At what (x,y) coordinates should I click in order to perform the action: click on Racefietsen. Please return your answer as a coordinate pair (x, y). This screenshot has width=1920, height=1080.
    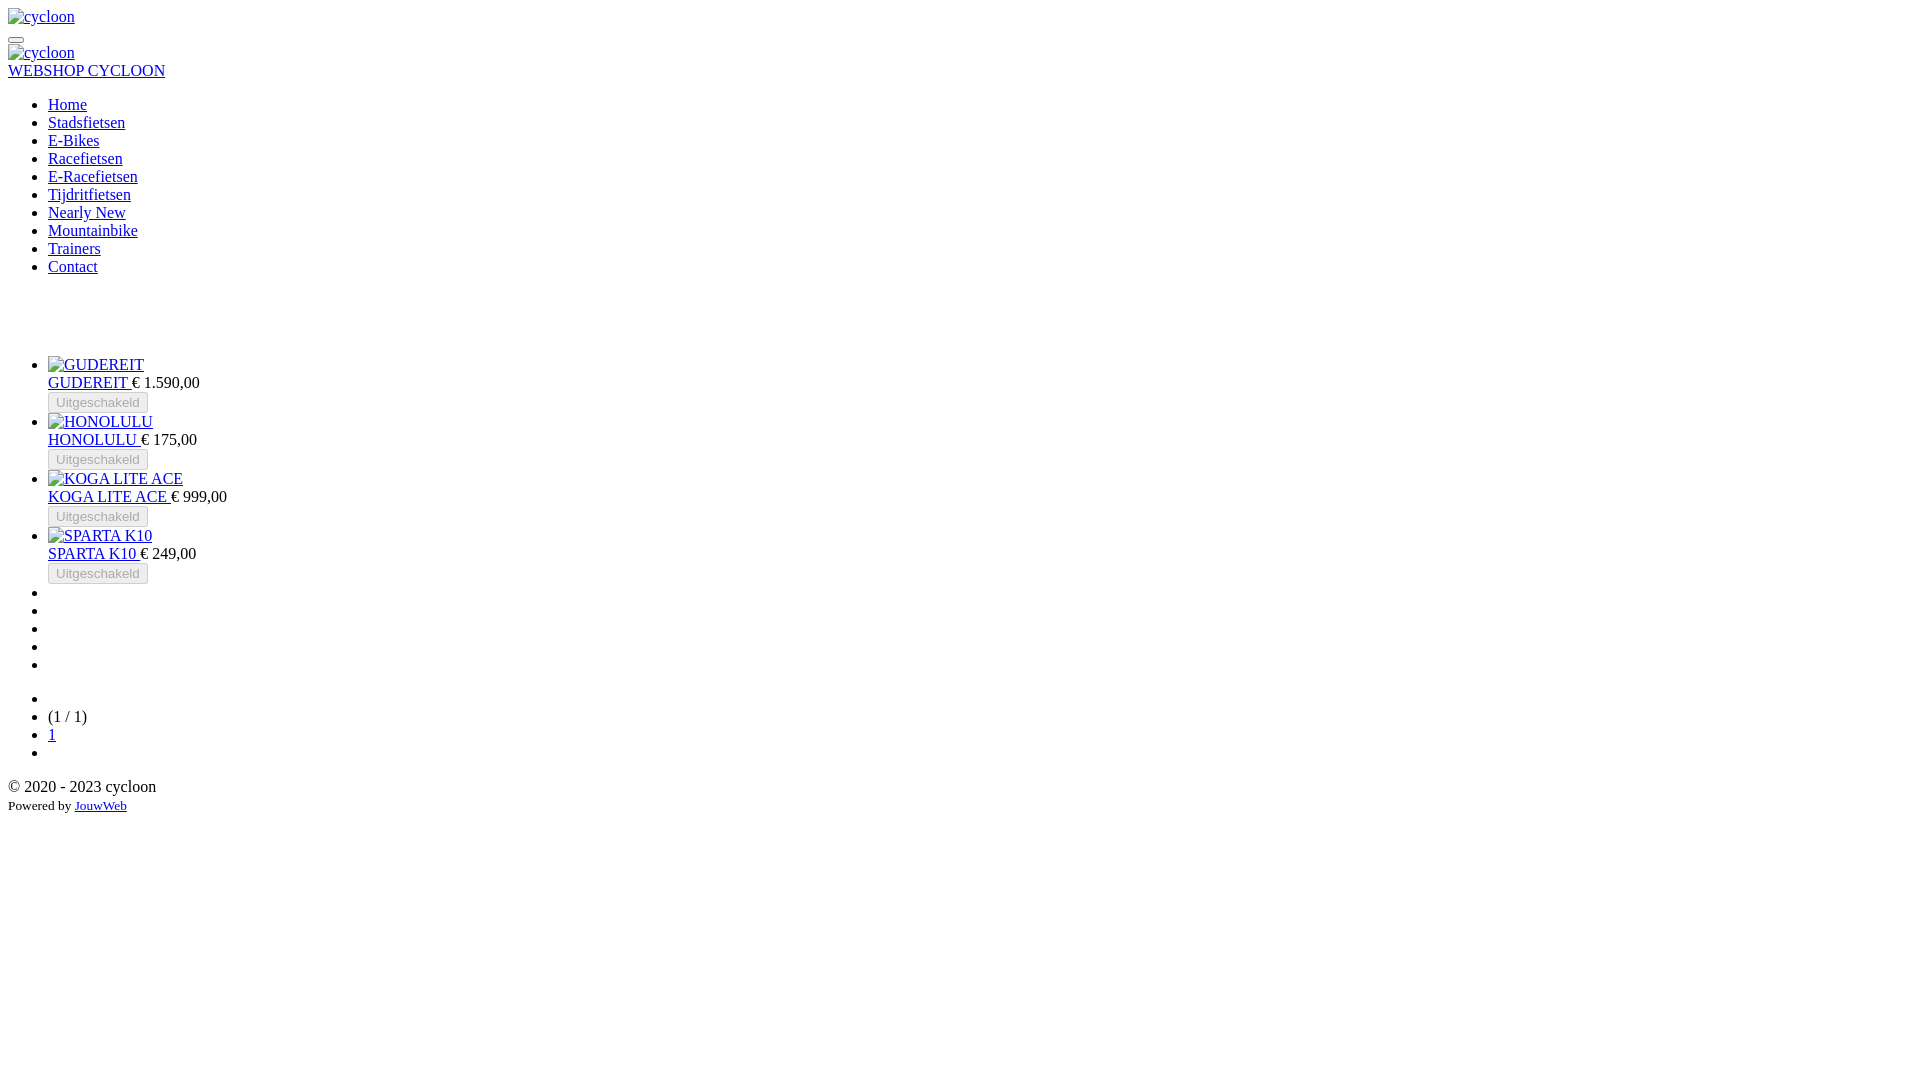
    Looking at the image, I should click on (85, 158).